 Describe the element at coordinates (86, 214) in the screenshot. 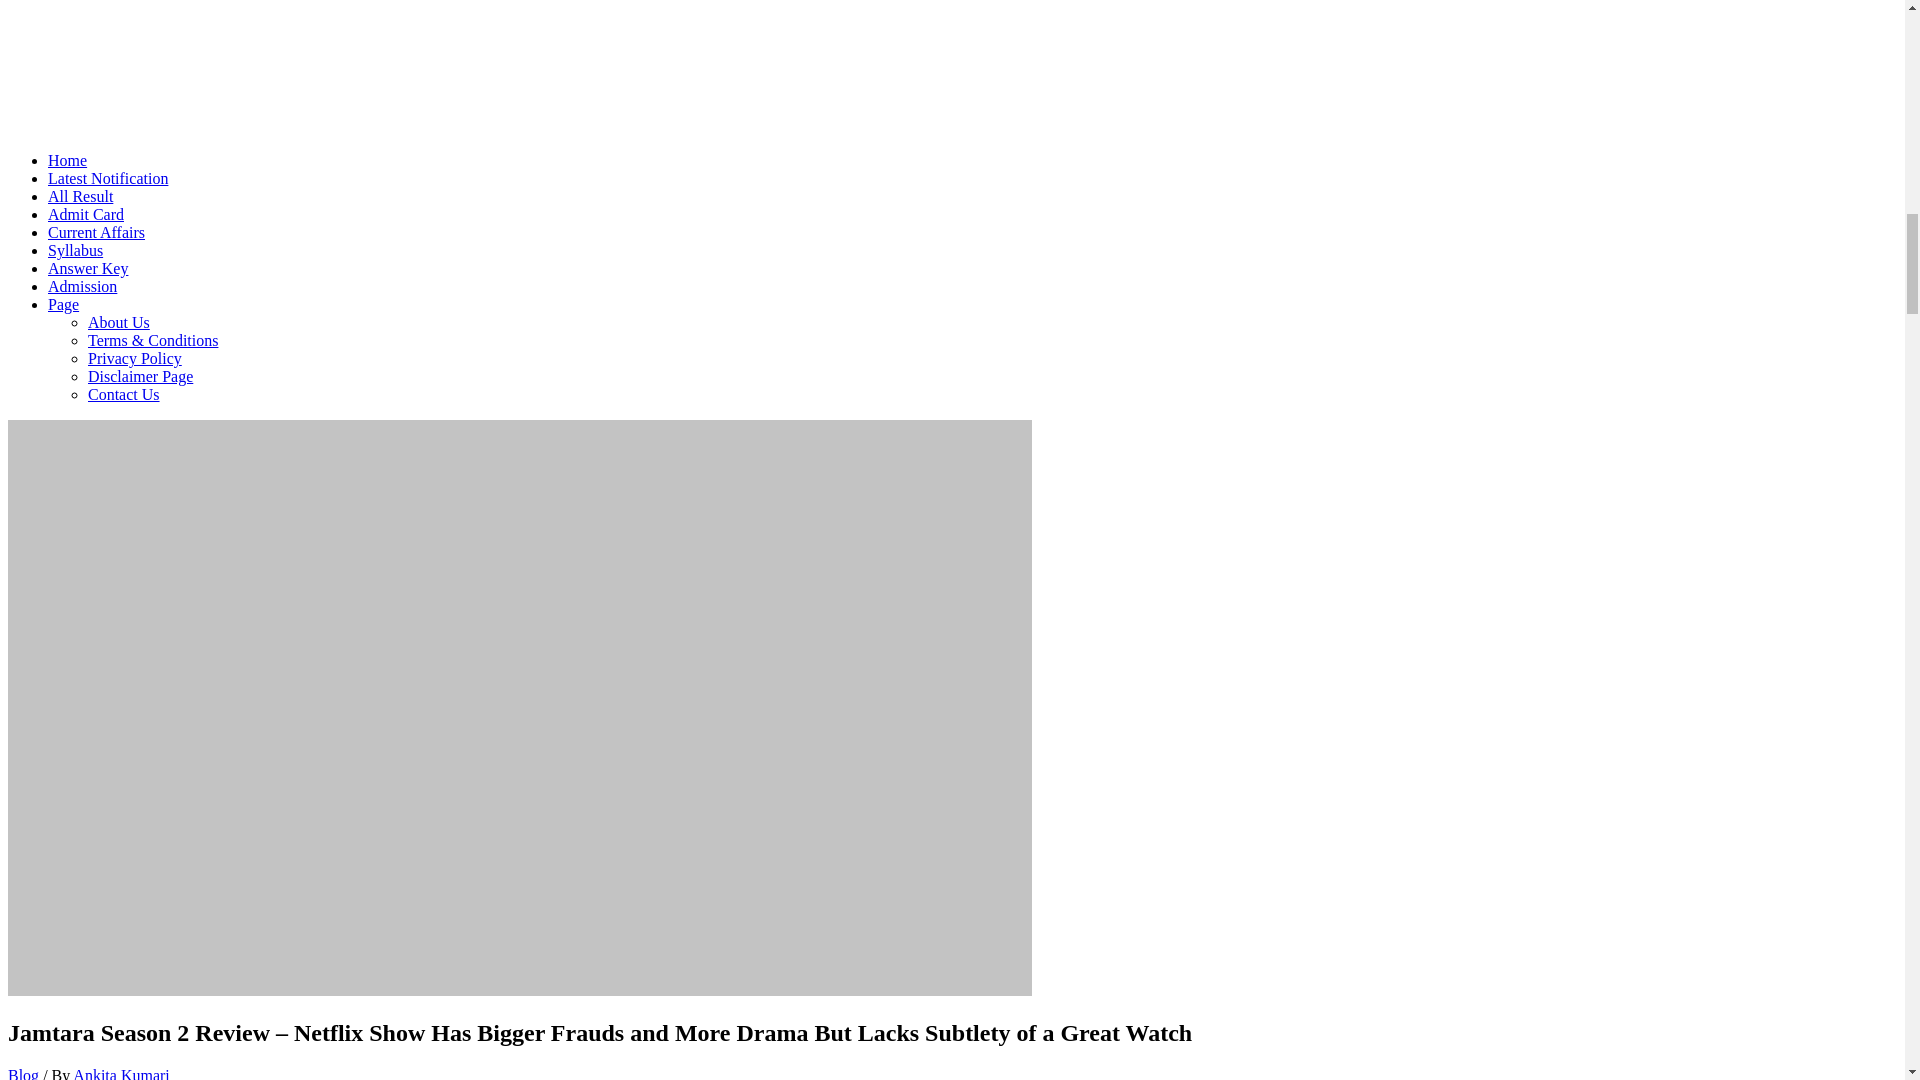

I see `Admit Card` at that location.